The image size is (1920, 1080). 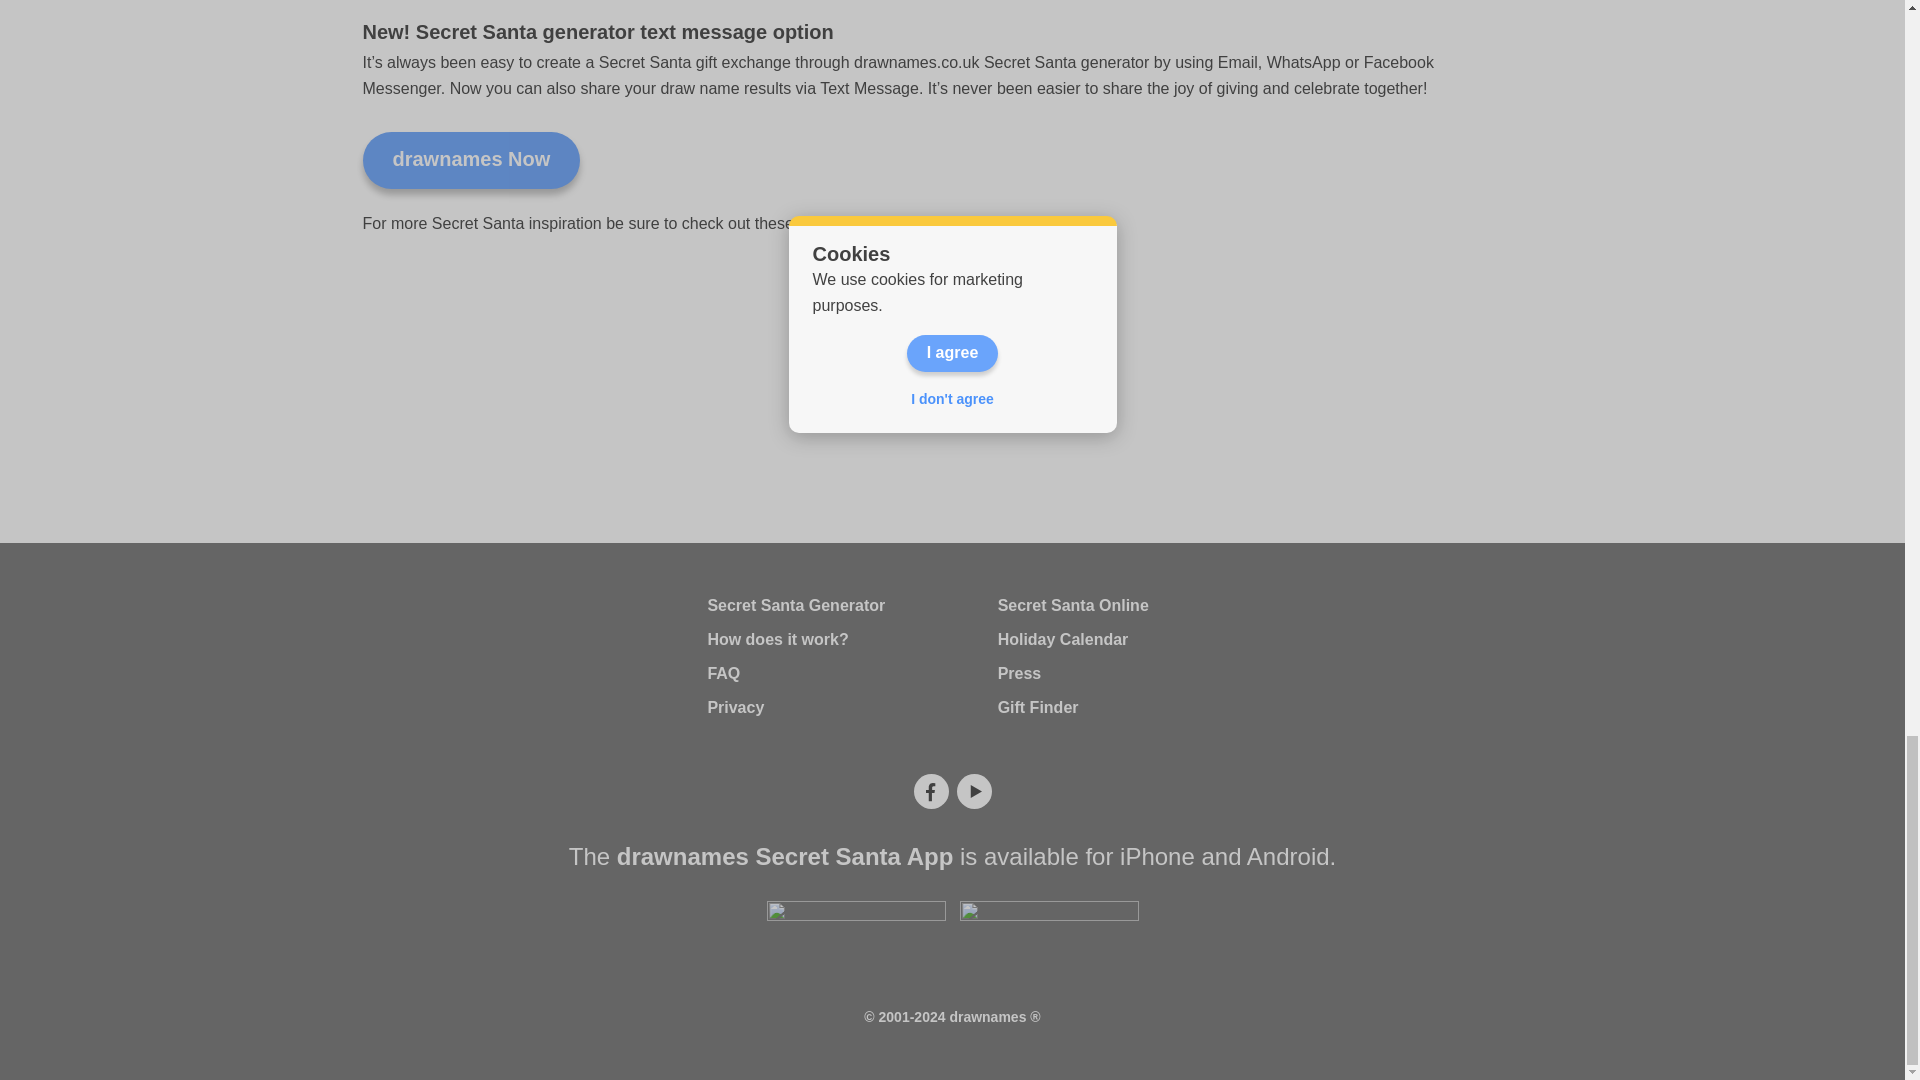 What do you see at coordinates (796, 606) in the screenshot?
I see `Secret Santa Generator` at bounding box center [796, 606].